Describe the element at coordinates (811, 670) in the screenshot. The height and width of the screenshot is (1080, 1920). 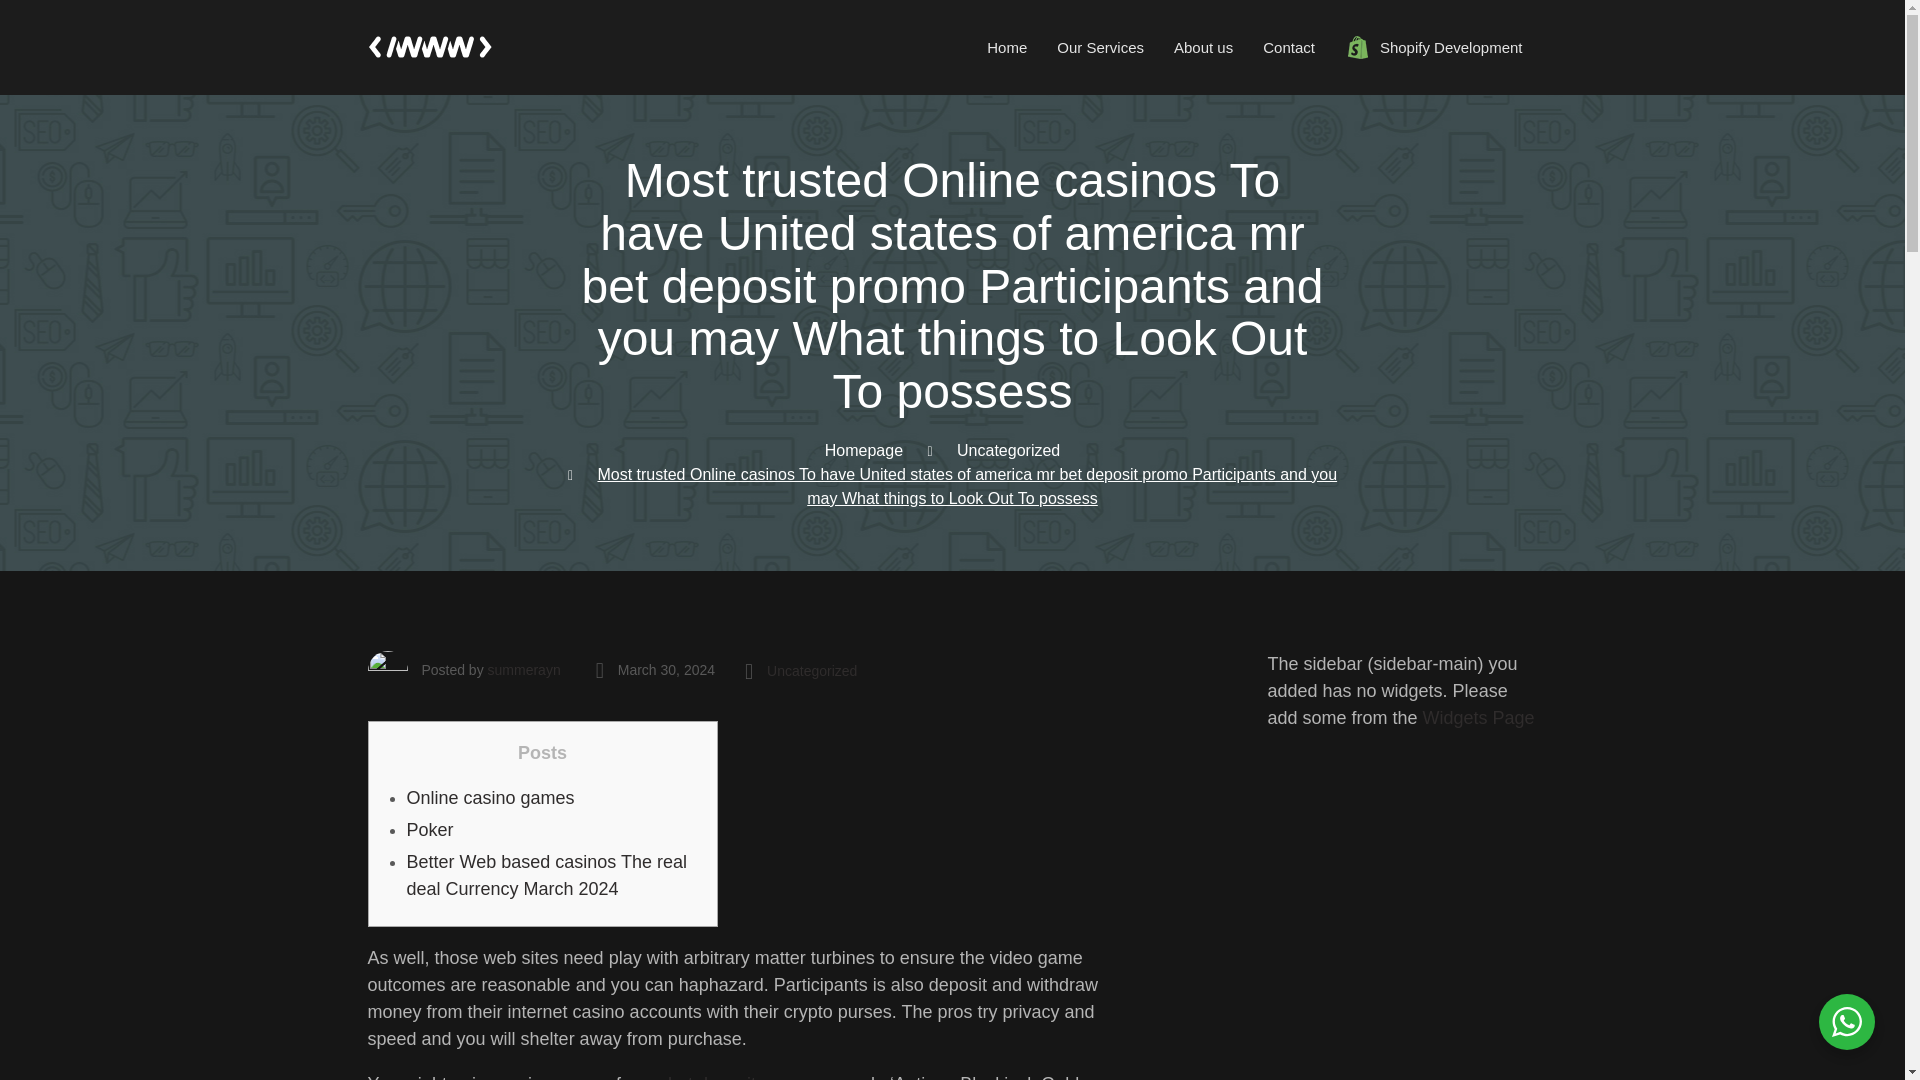
I see `Uncategorized` at that location.